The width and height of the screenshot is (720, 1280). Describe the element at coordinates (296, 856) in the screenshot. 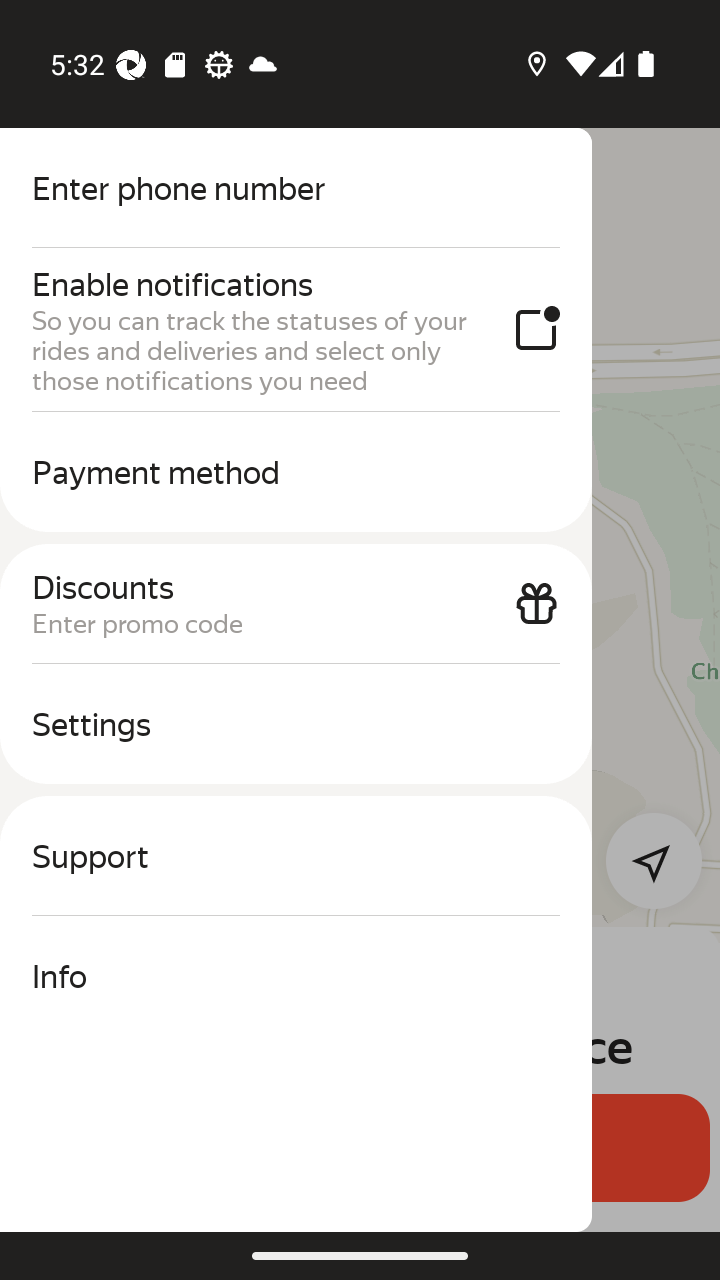

I see `Support` at that location.